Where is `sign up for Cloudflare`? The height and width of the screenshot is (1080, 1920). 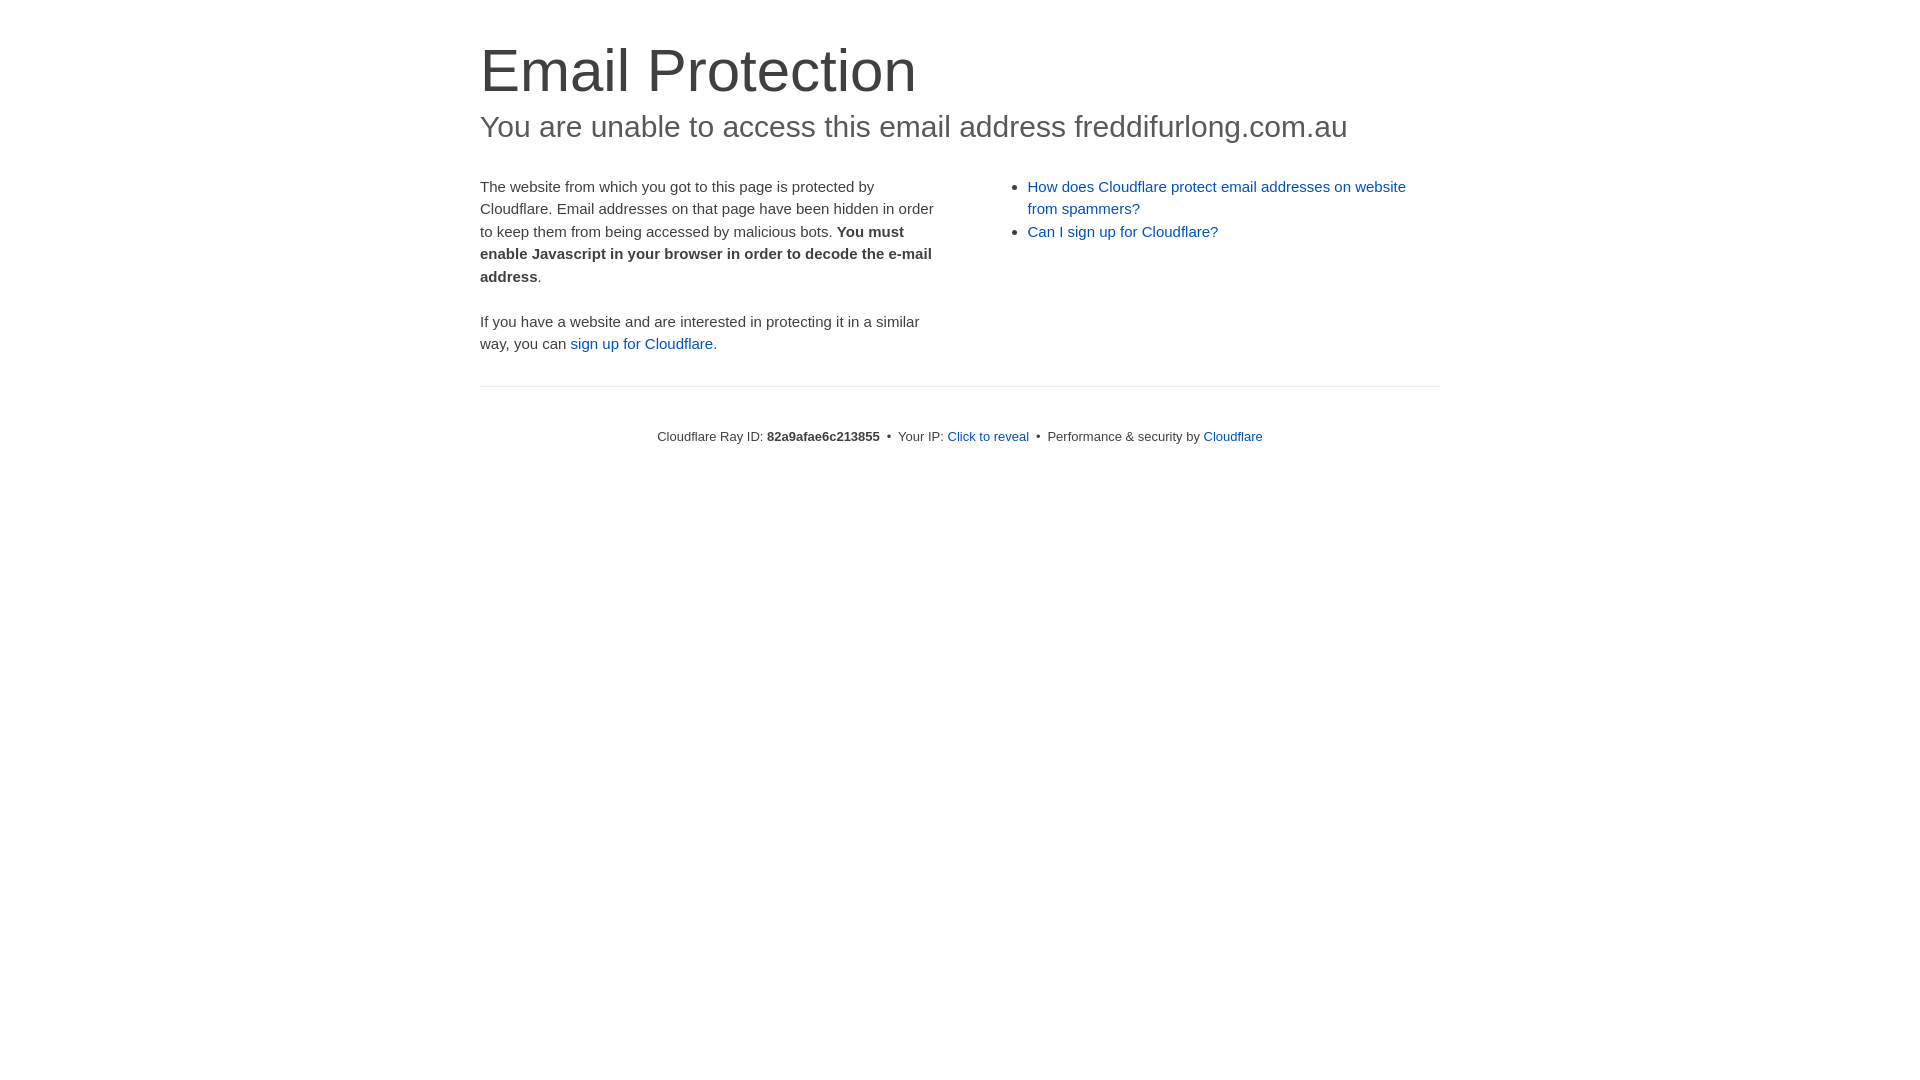 sign up for Cloudflare is located at coordinates (642, 344).